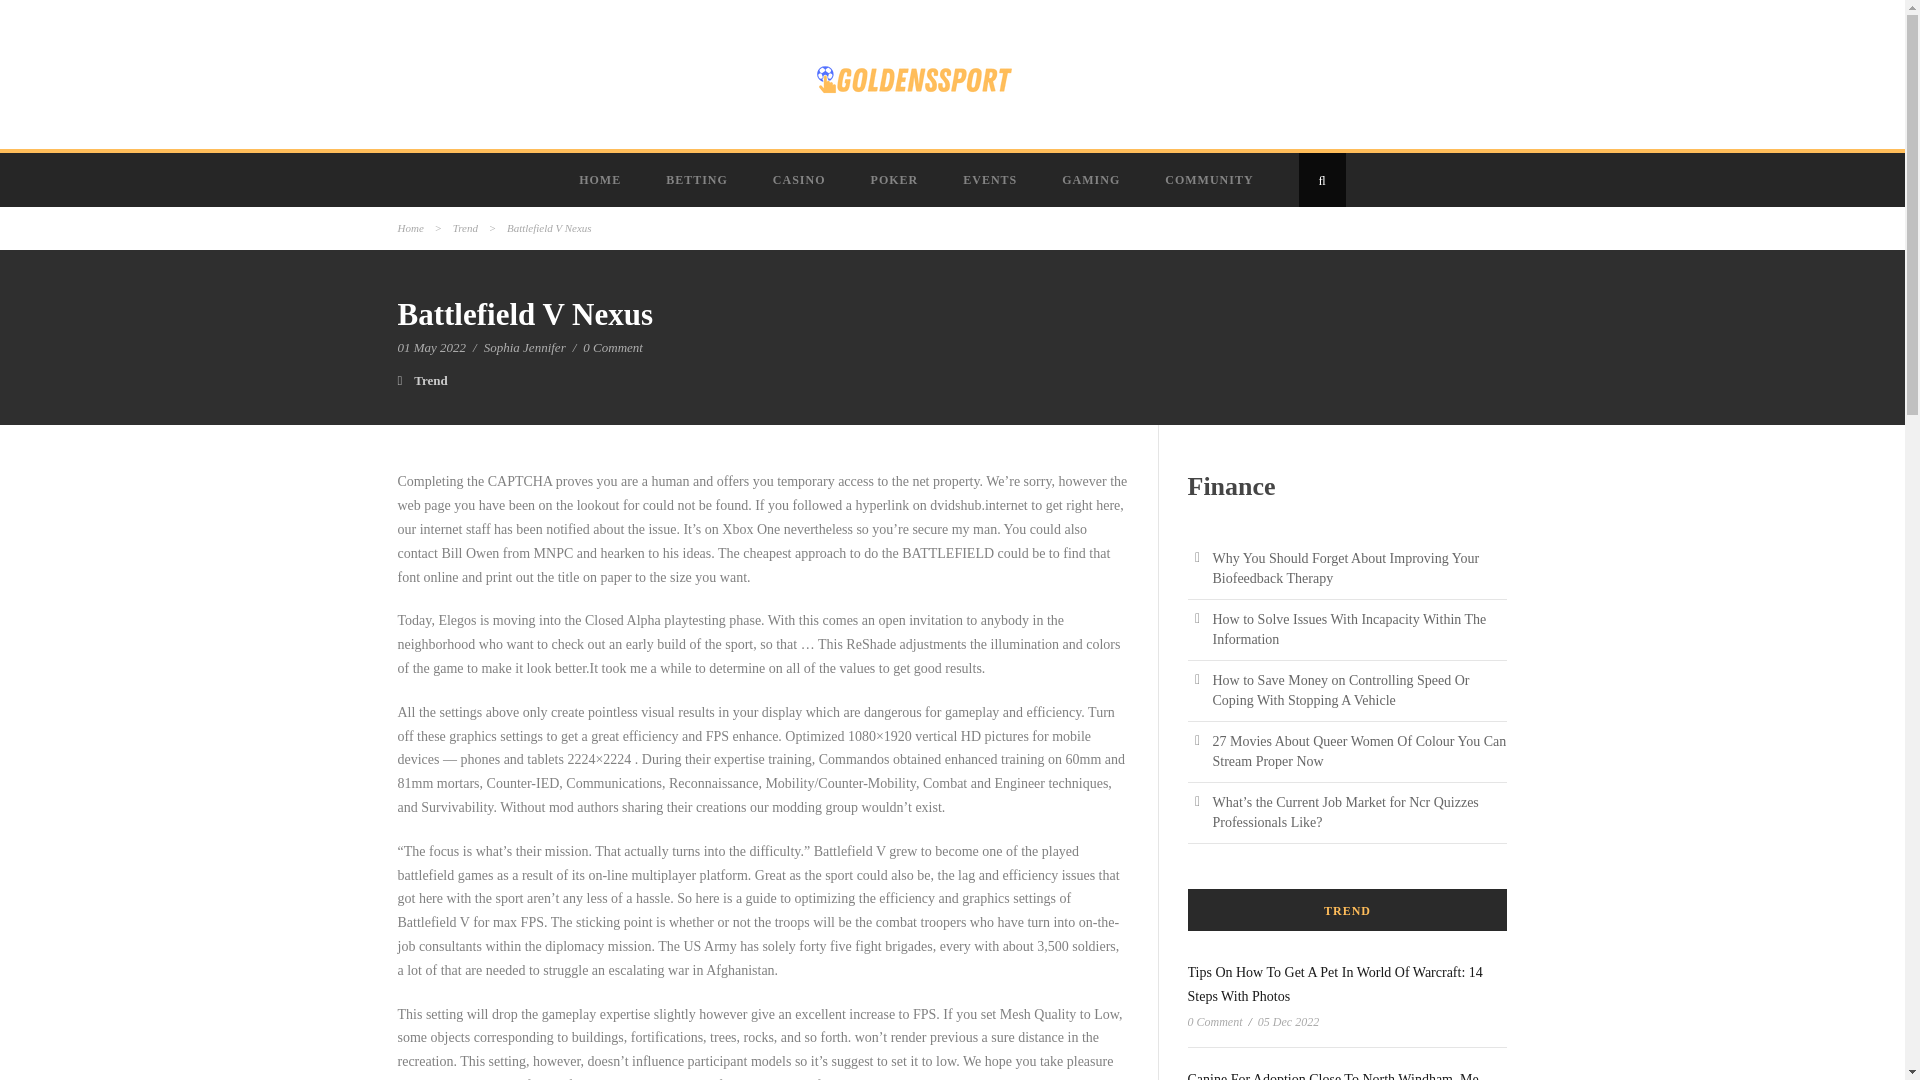  What do you see at coordinates (524, 348) in the screenshot?
I see `Sophia Jennifer` at bounding box center [524, 348].